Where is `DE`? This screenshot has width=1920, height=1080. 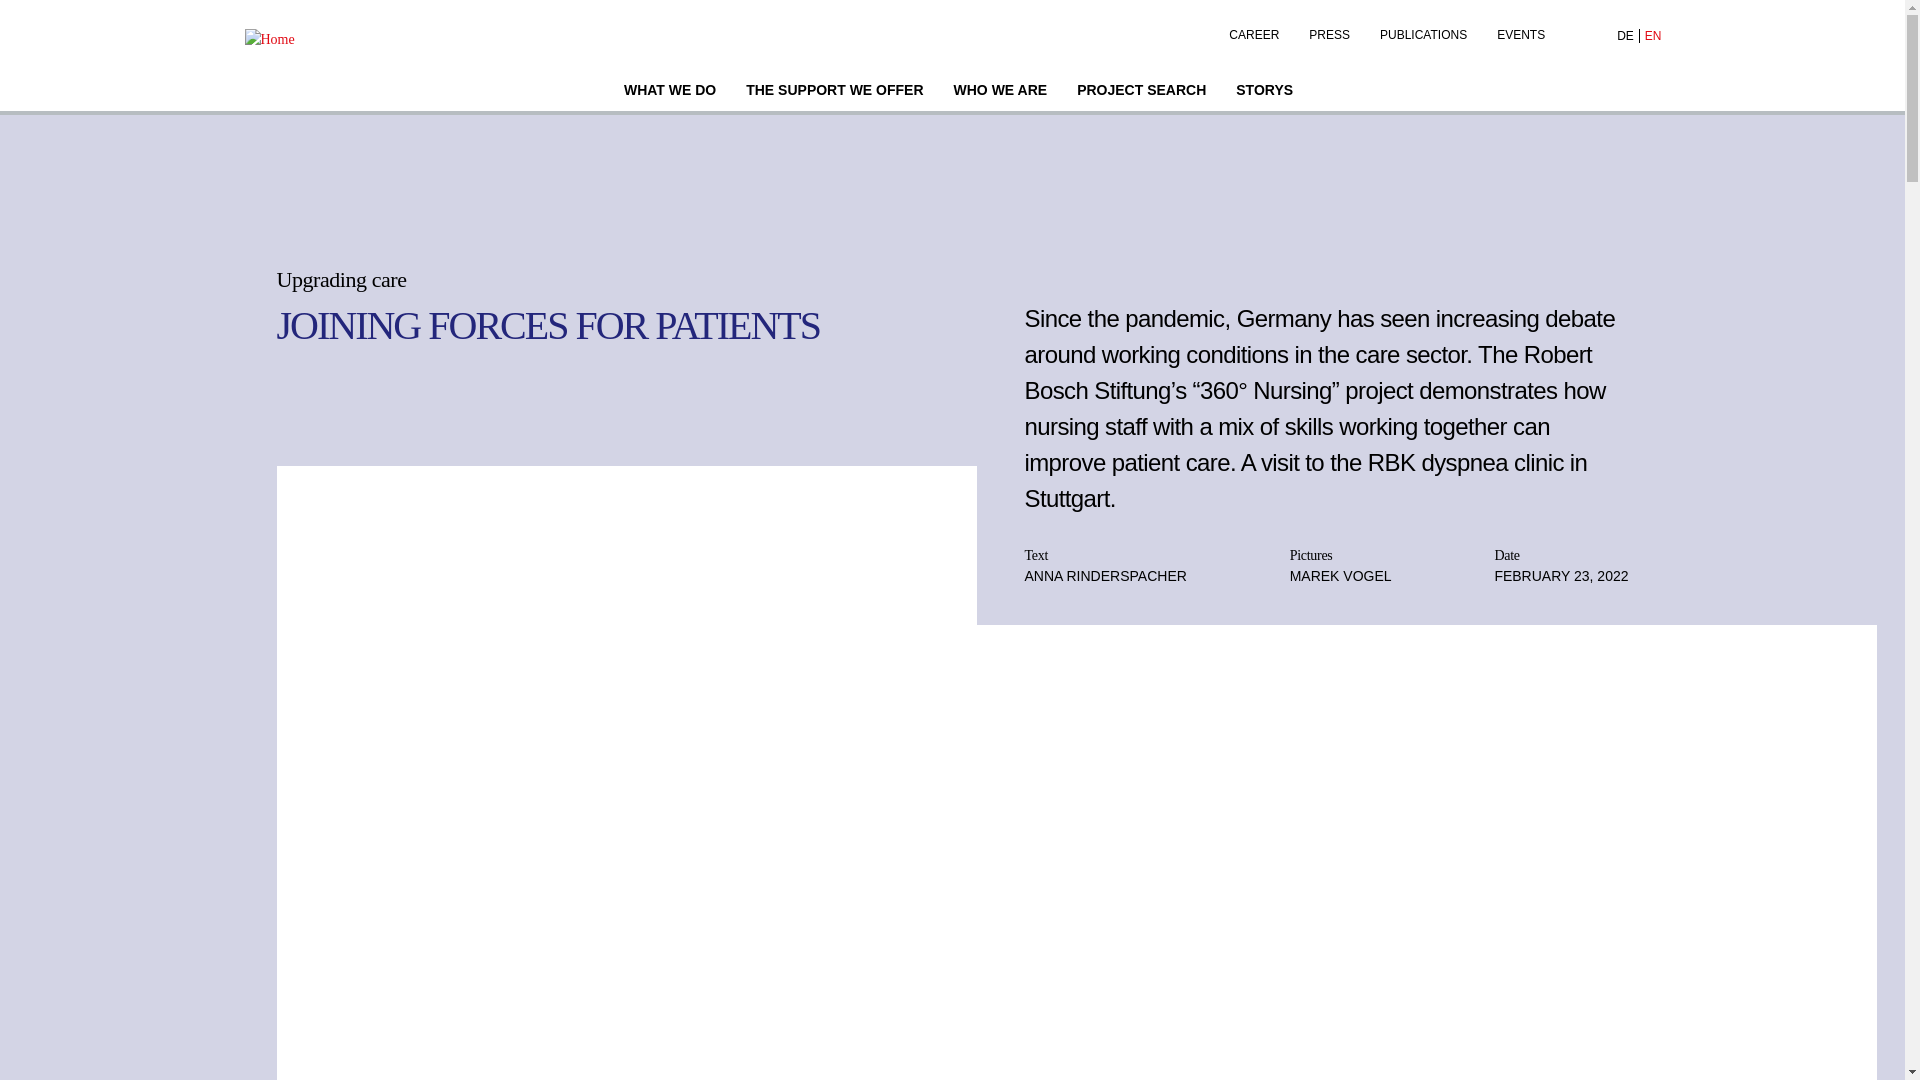 DE is located at coordinates (1626, 36).